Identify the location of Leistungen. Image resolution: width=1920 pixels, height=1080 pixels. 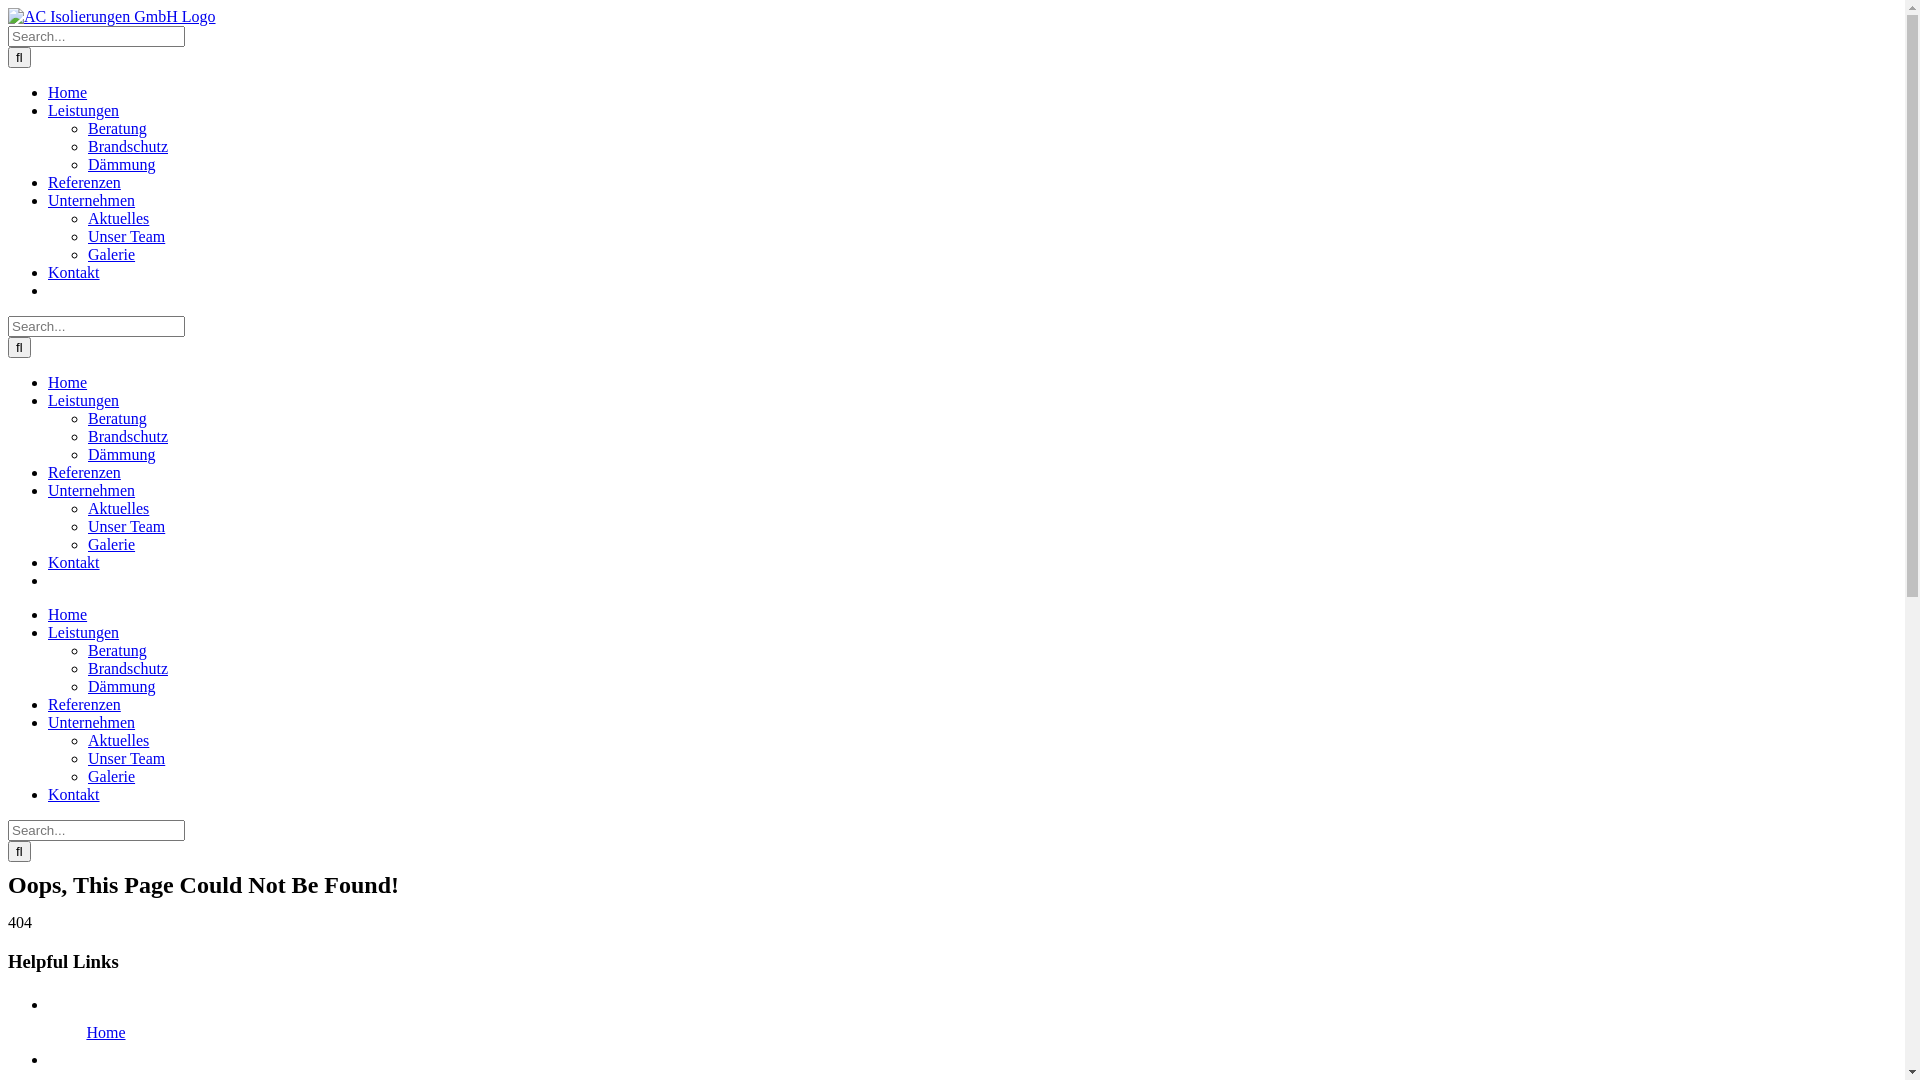
(84, 400).